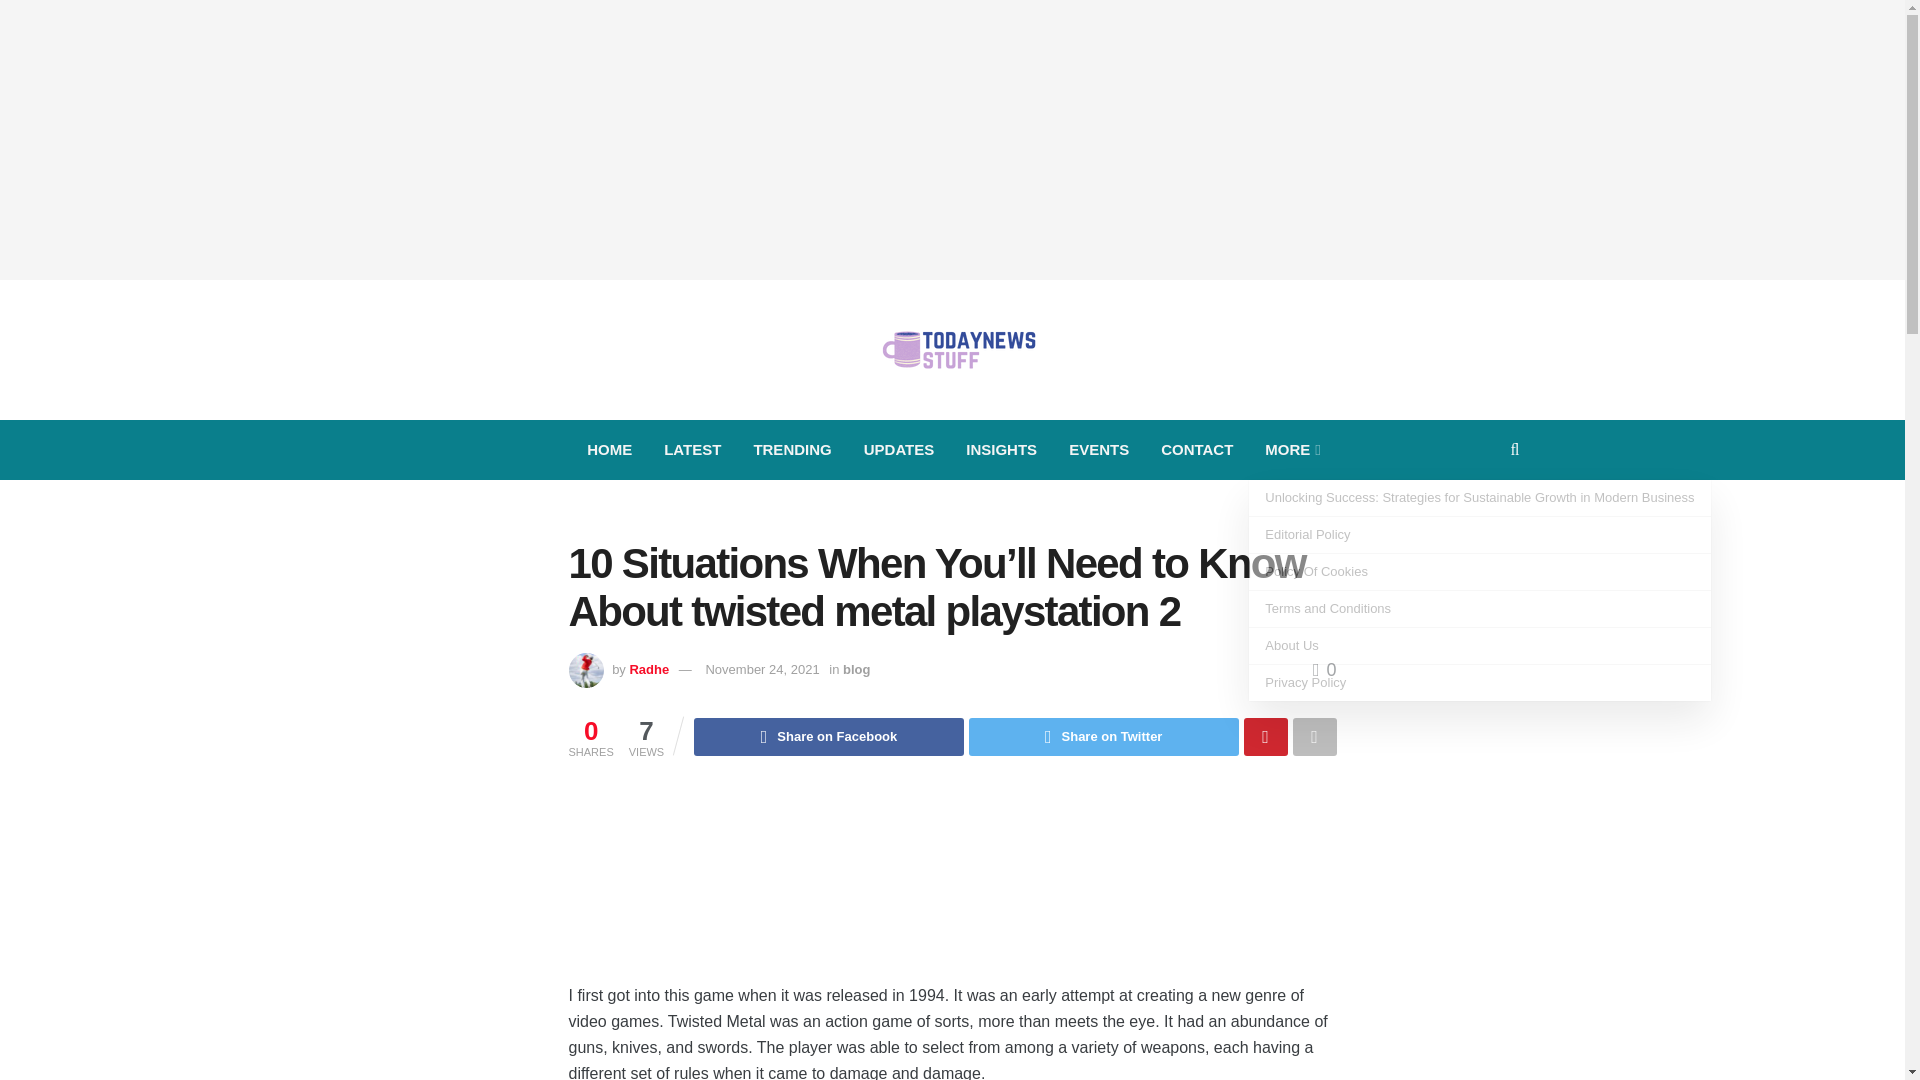 This screenshot has height=1080, width=1920. What do you see at coordinates (952, 886) in the screenshot?
I see `Advertisement` at bounding box center [952, 886].